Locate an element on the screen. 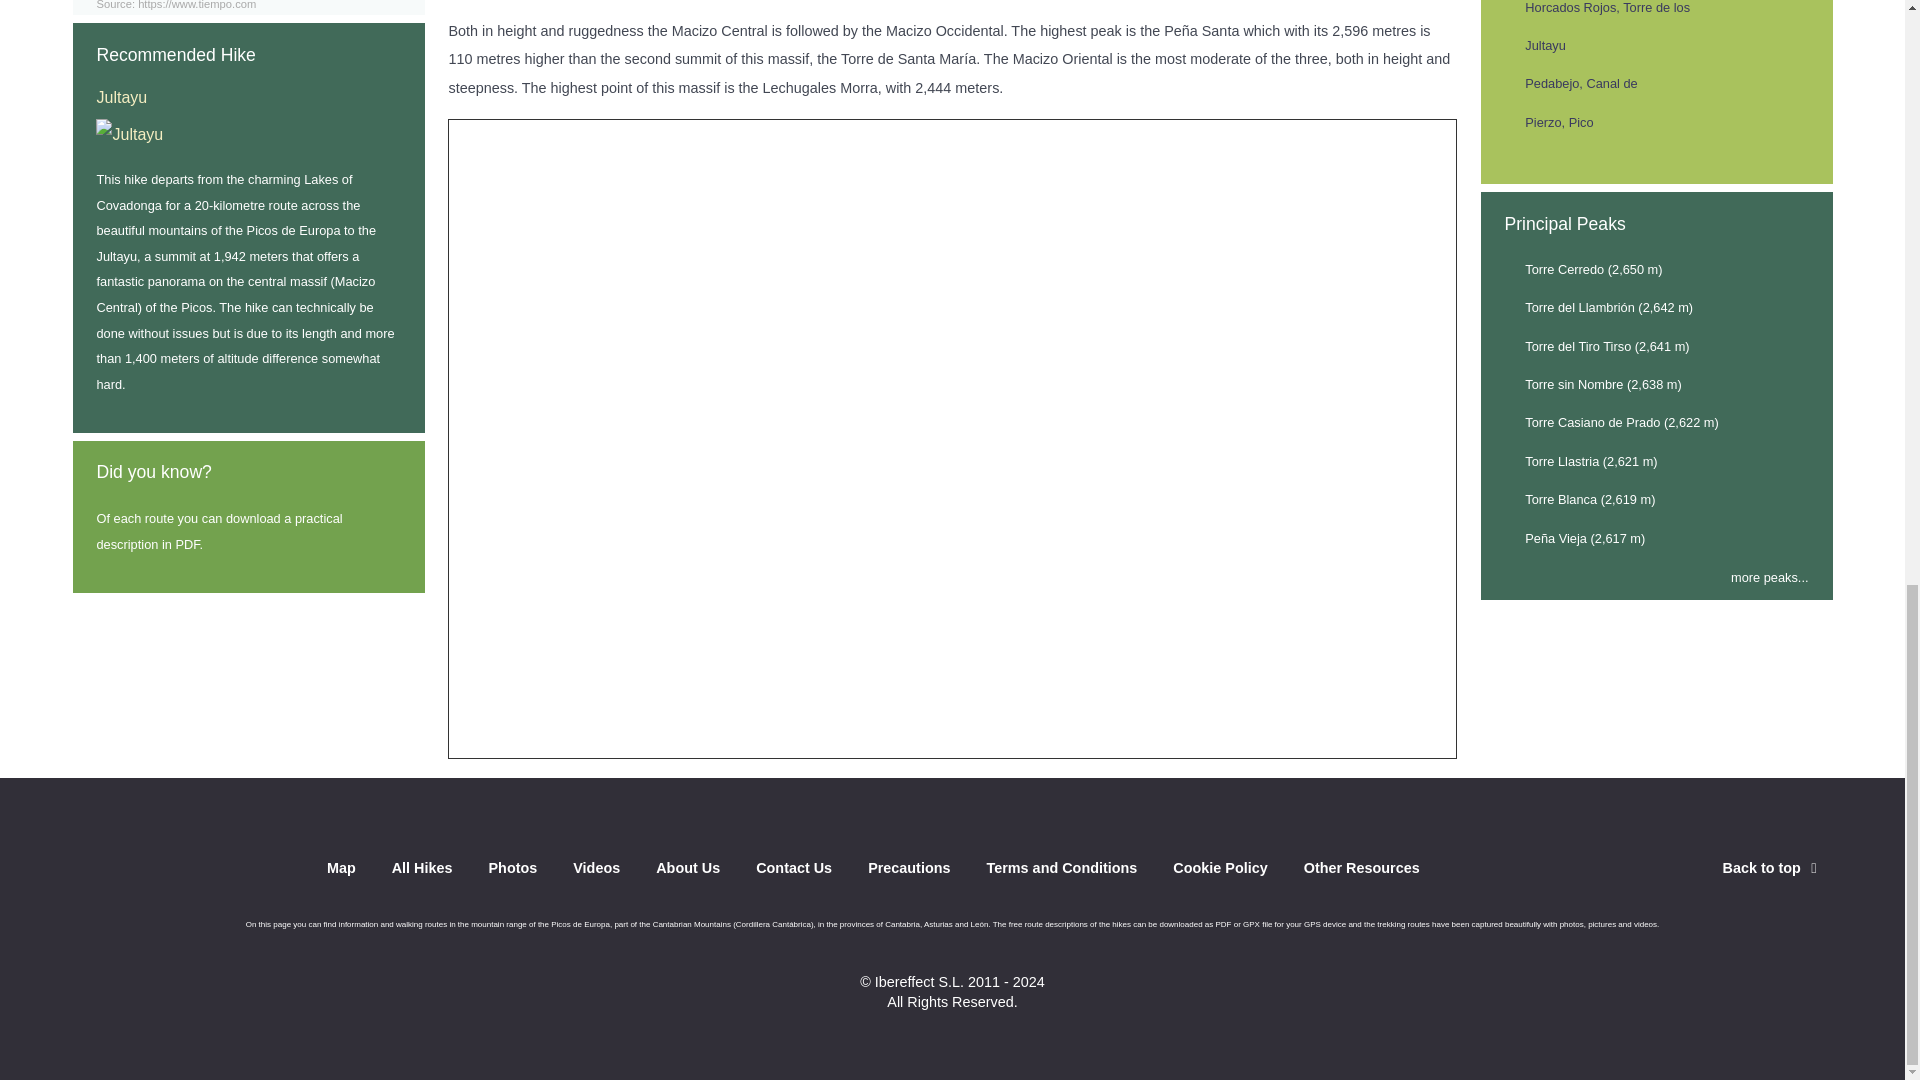 This screenshot has height=1080, width=1920. All Hikes is located at coordinates (422, 872).